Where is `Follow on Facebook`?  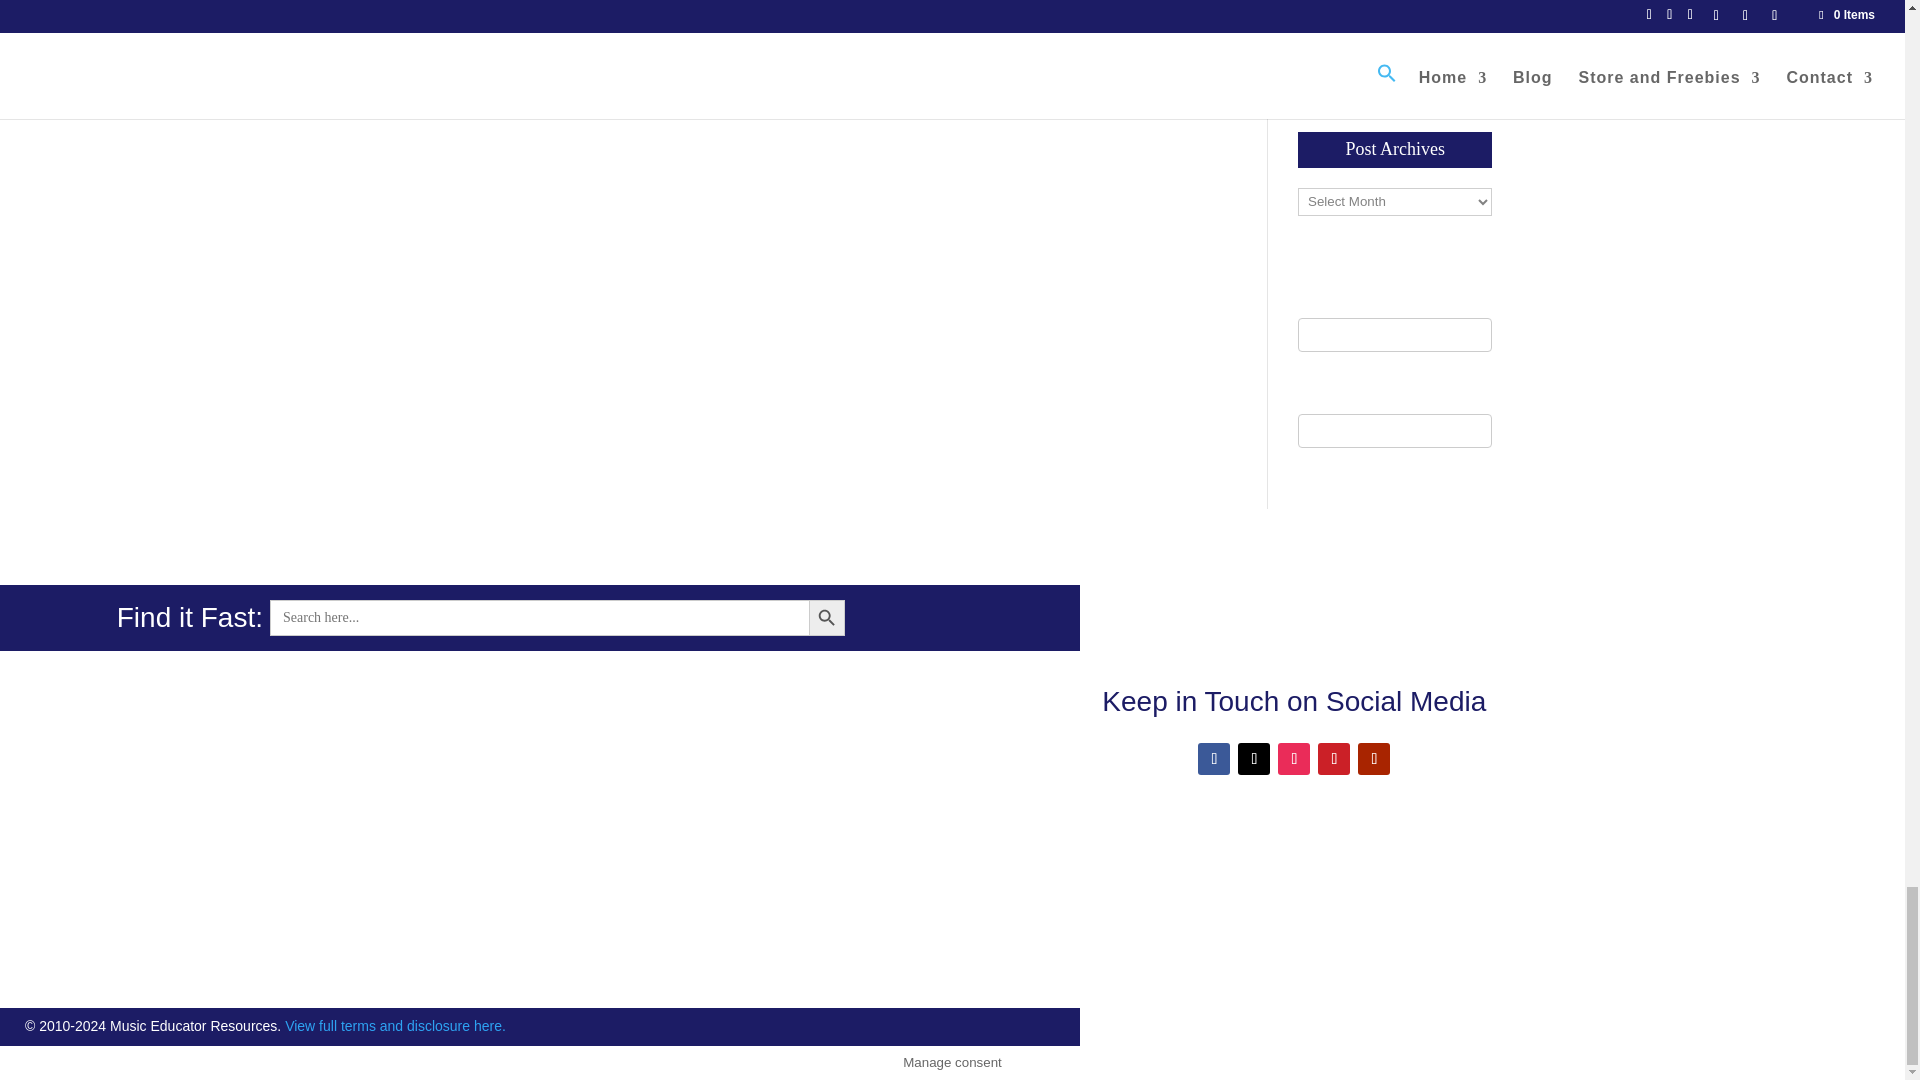 Follow on Facebook is located at coordinates (1214, 759).